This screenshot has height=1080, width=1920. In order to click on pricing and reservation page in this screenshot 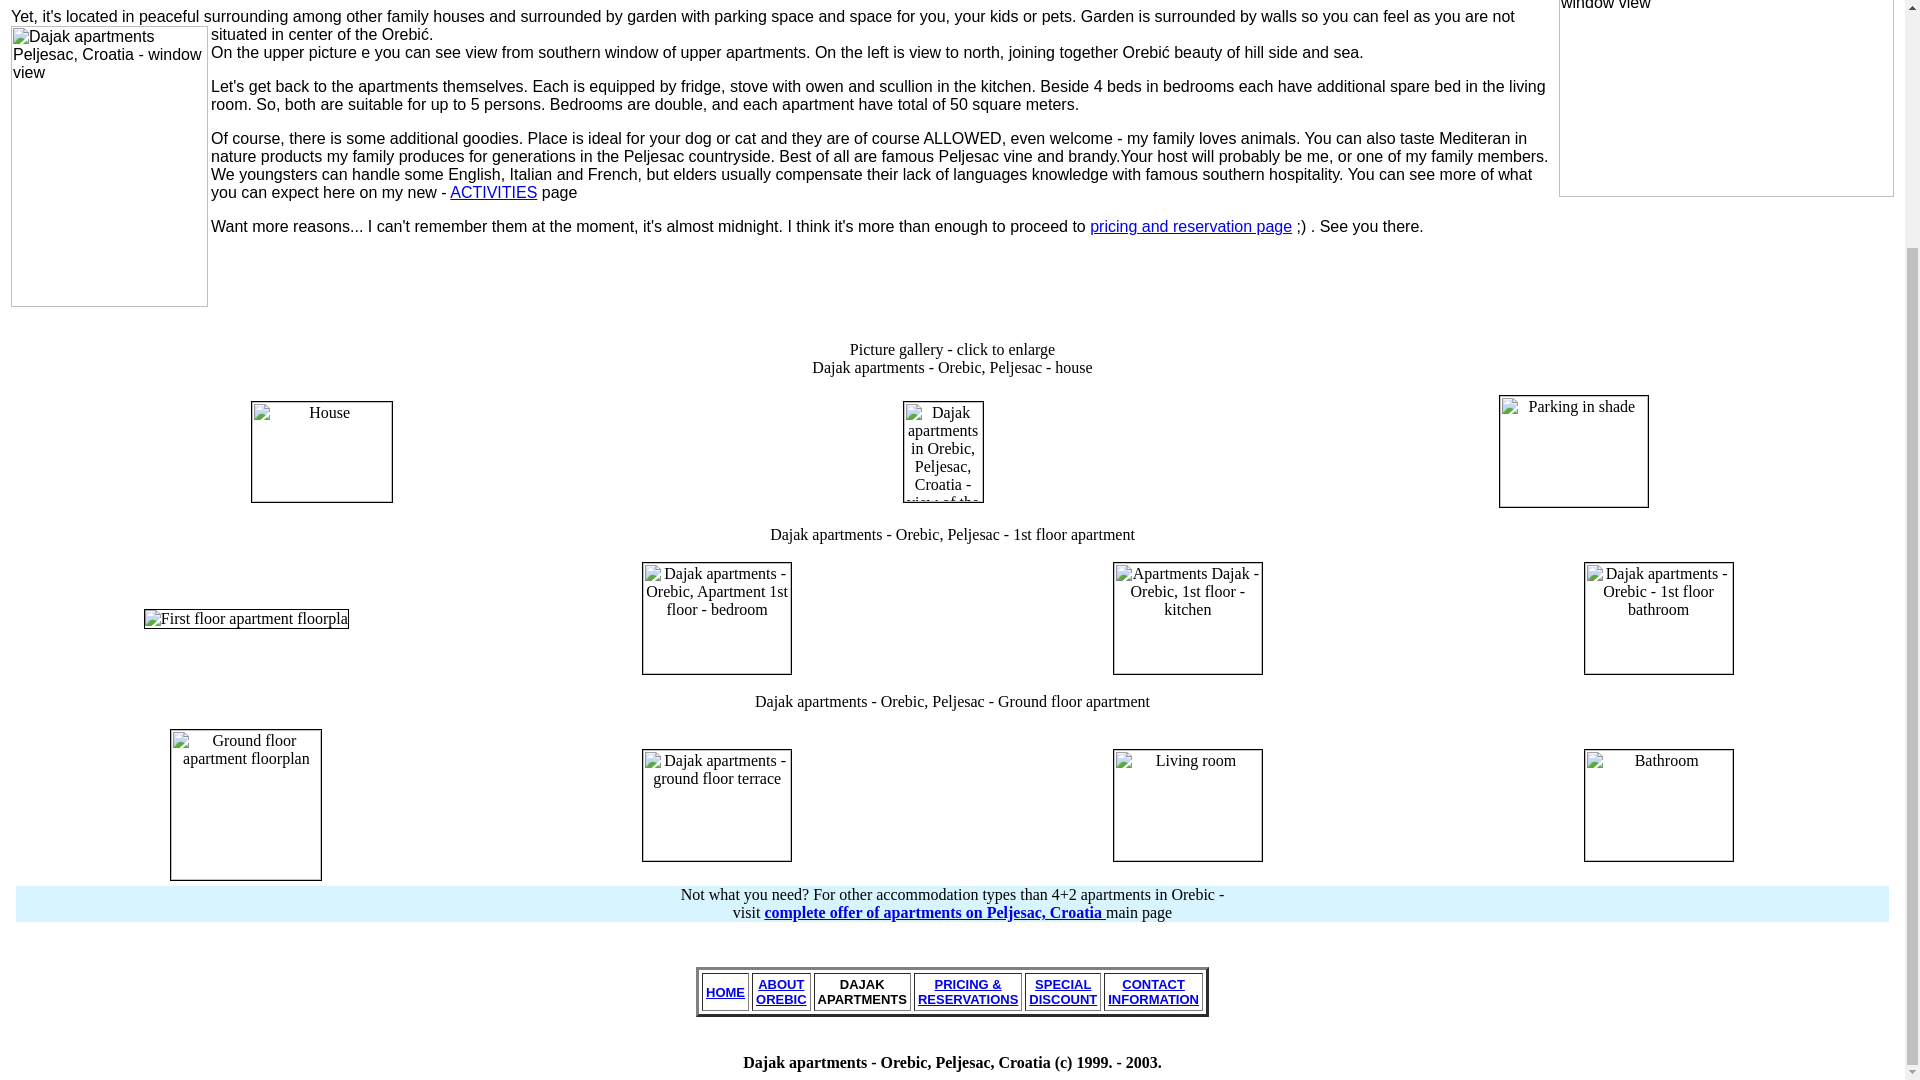, I will do `click(1062, 990)`.